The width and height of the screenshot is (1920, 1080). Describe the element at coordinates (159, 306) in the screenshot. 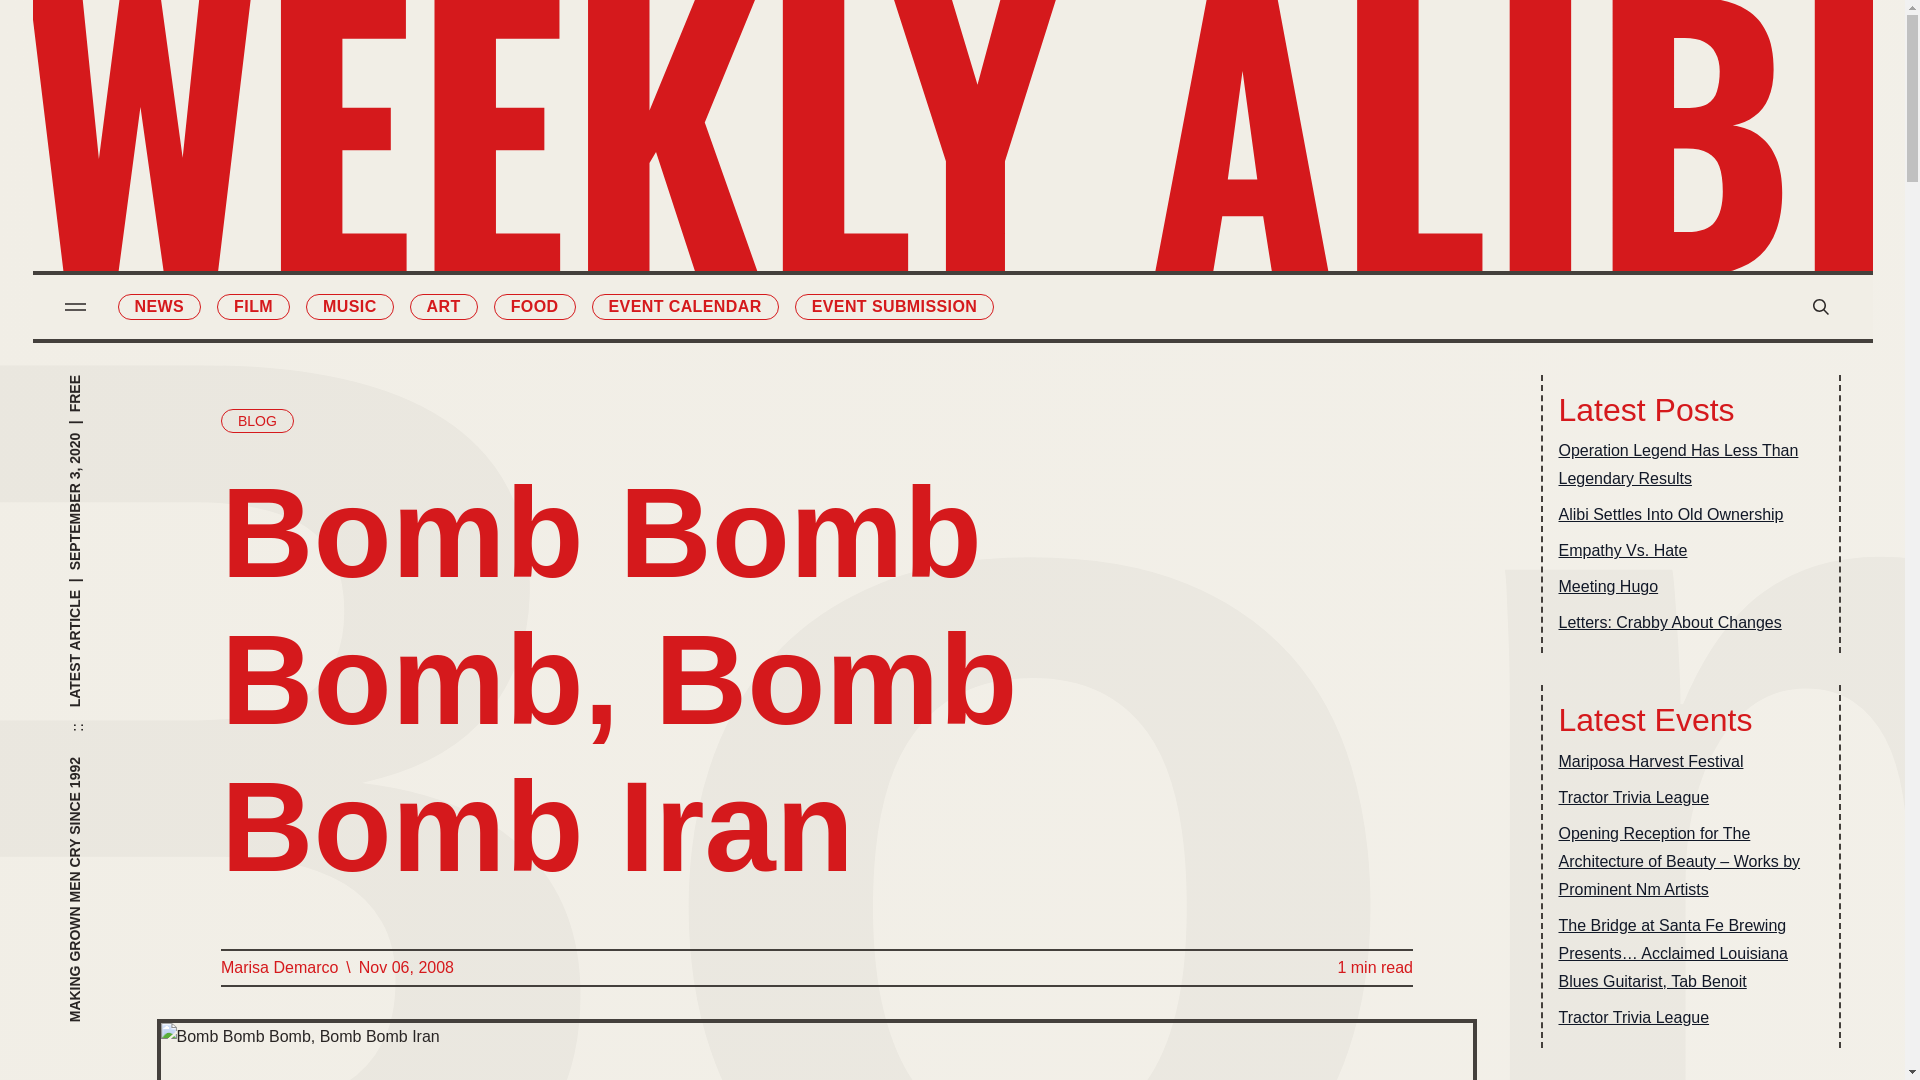

I see `NEWS` at that location.